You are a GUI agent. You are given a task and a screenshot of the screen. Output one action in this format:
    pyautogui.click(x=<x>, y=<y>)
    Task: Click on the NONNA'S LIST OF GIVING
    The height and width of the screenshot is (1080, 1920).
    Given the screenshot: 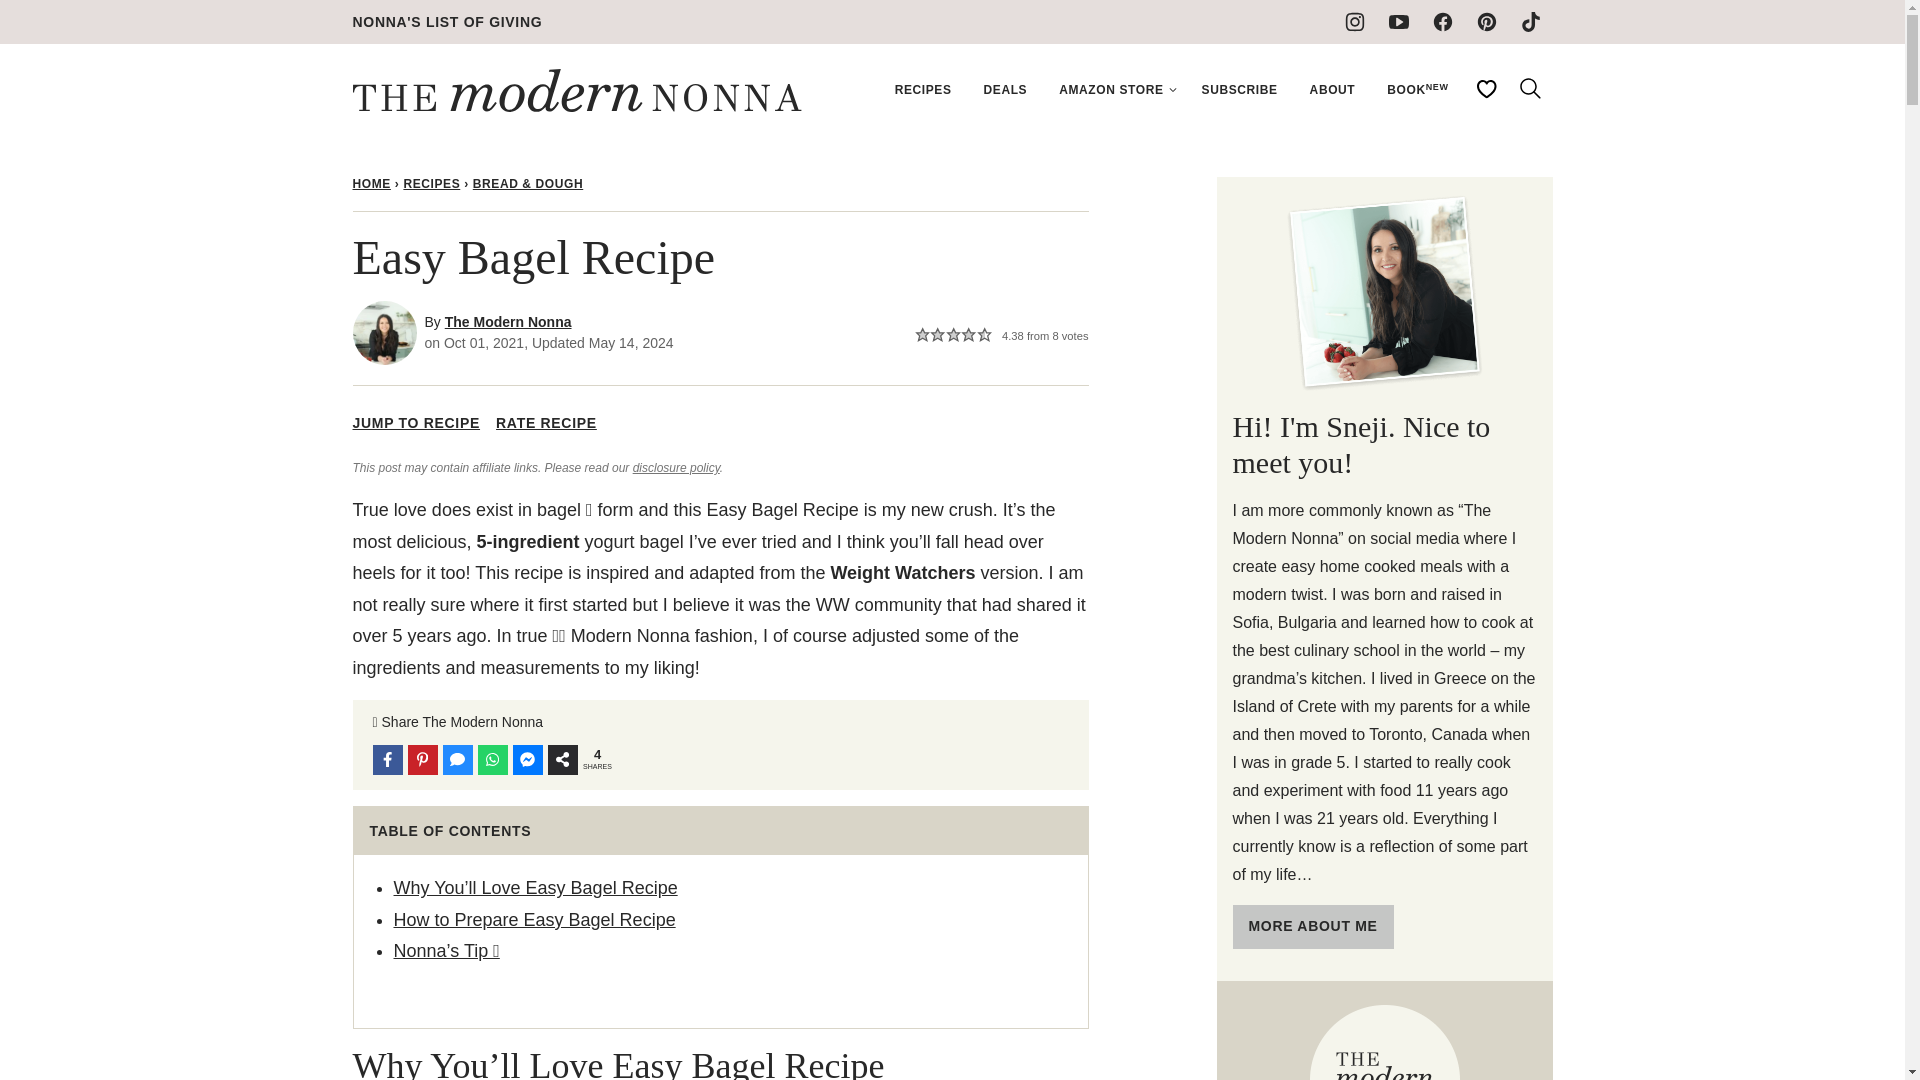 What is the action you would take?
    pyautogui.click(x=446, y=22)
    